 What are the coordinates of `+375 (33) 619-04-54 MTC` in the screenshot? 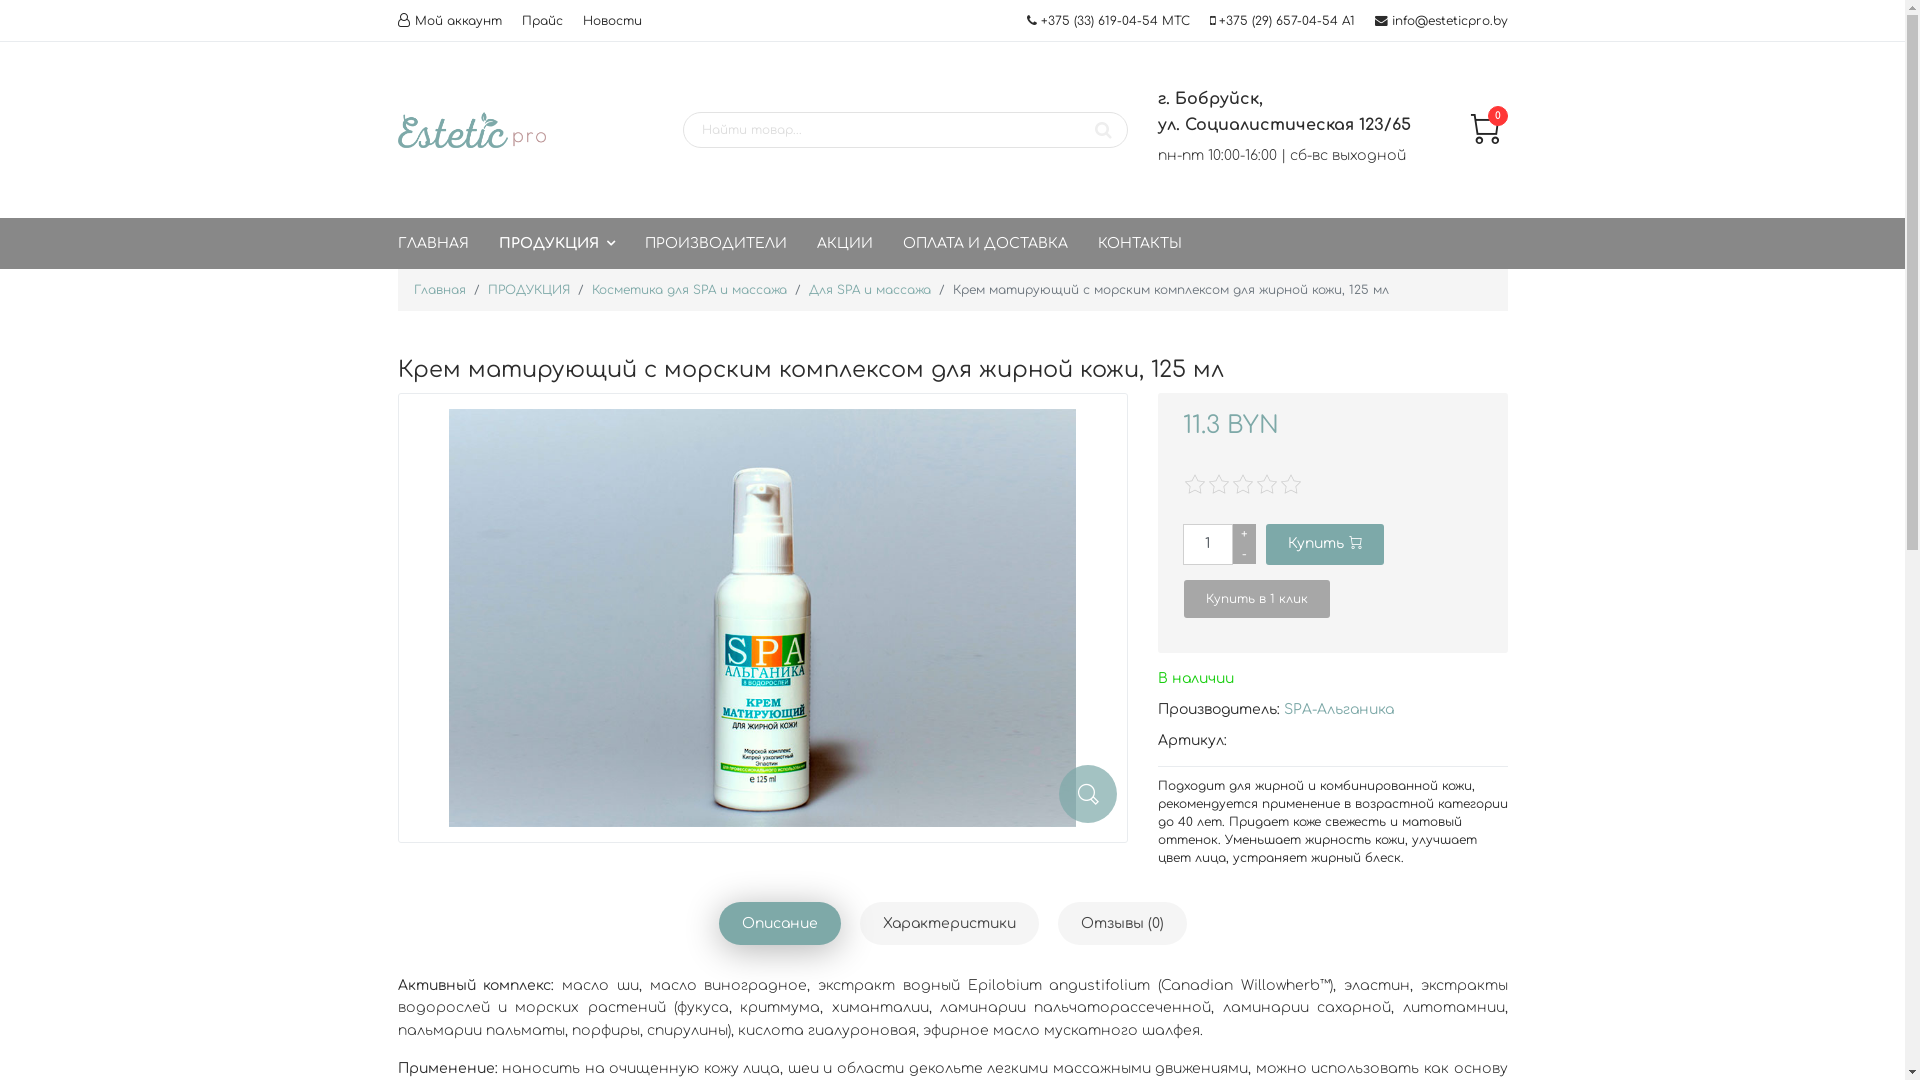 It's located at (1114, 21).